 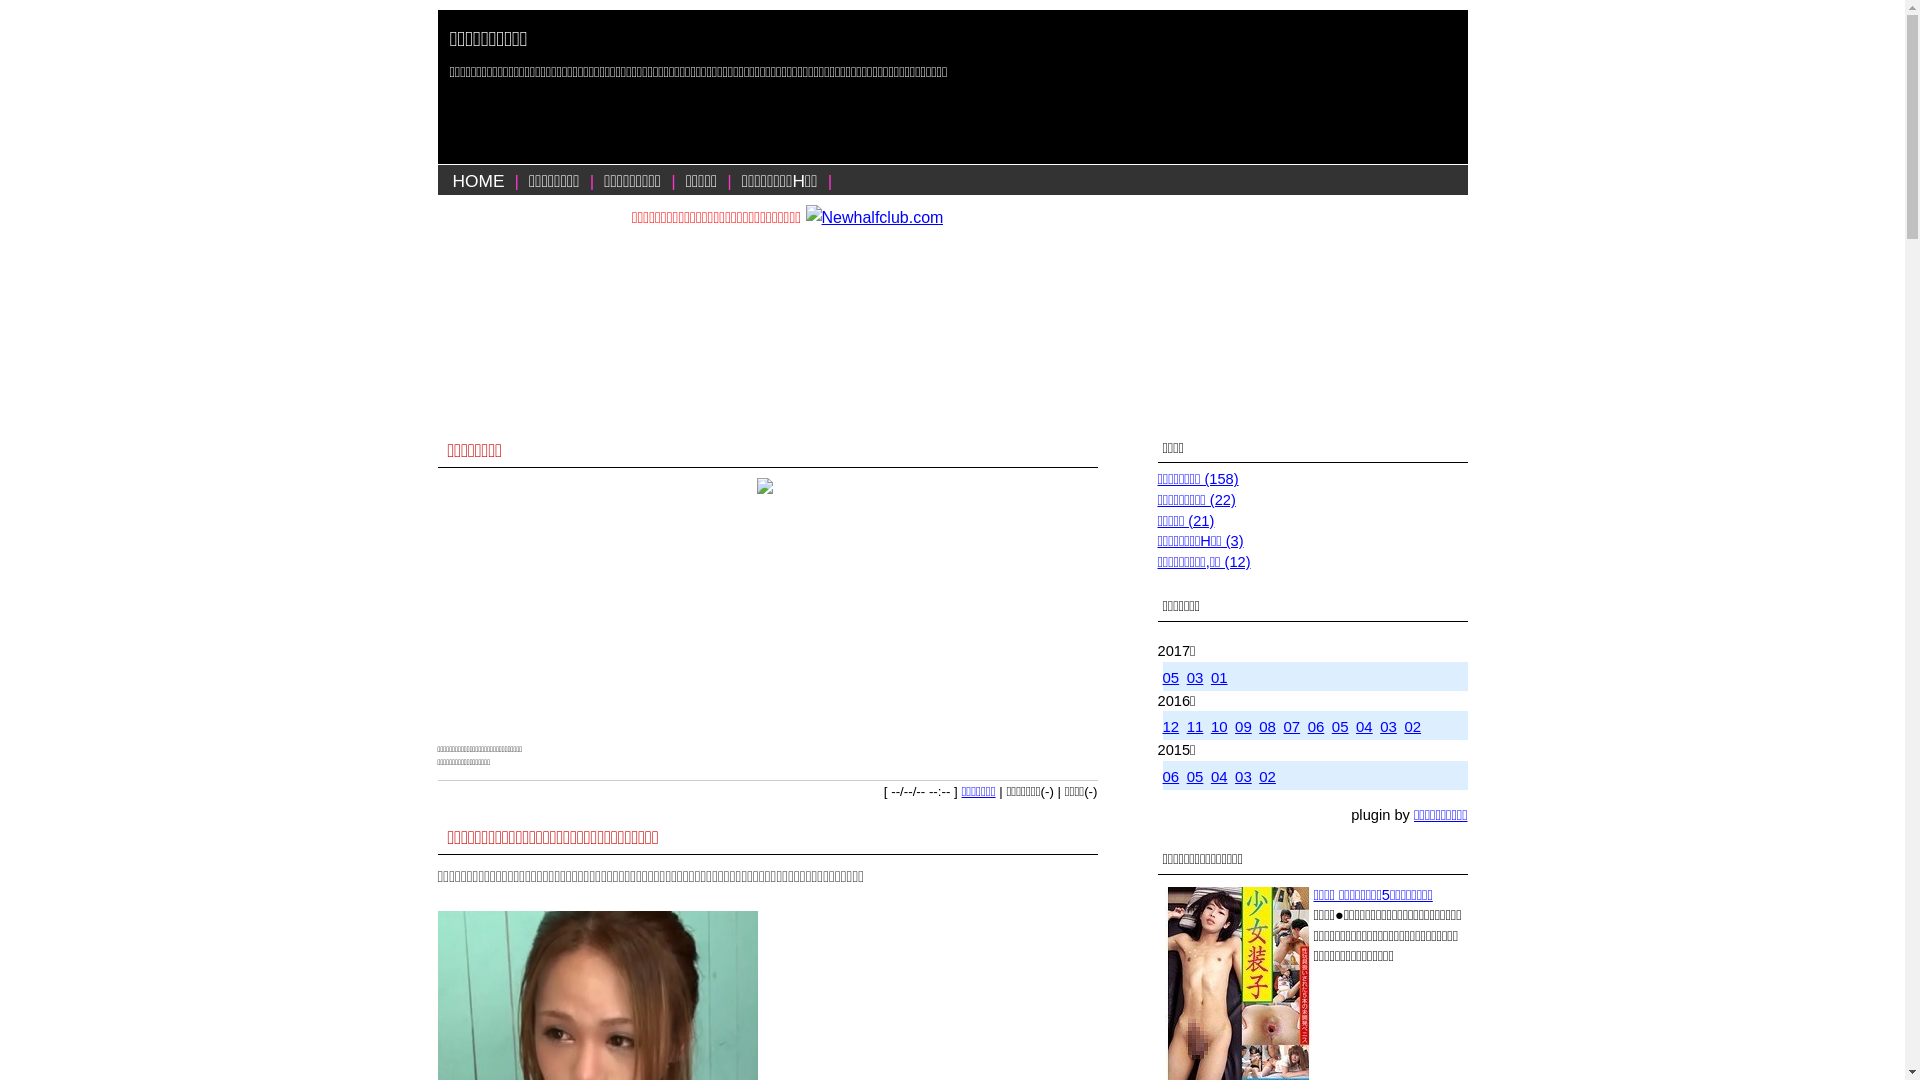 What do you see at coordinates (1170, 726) in the screenshot?
I see `12` at bounding box center [1170, 726].